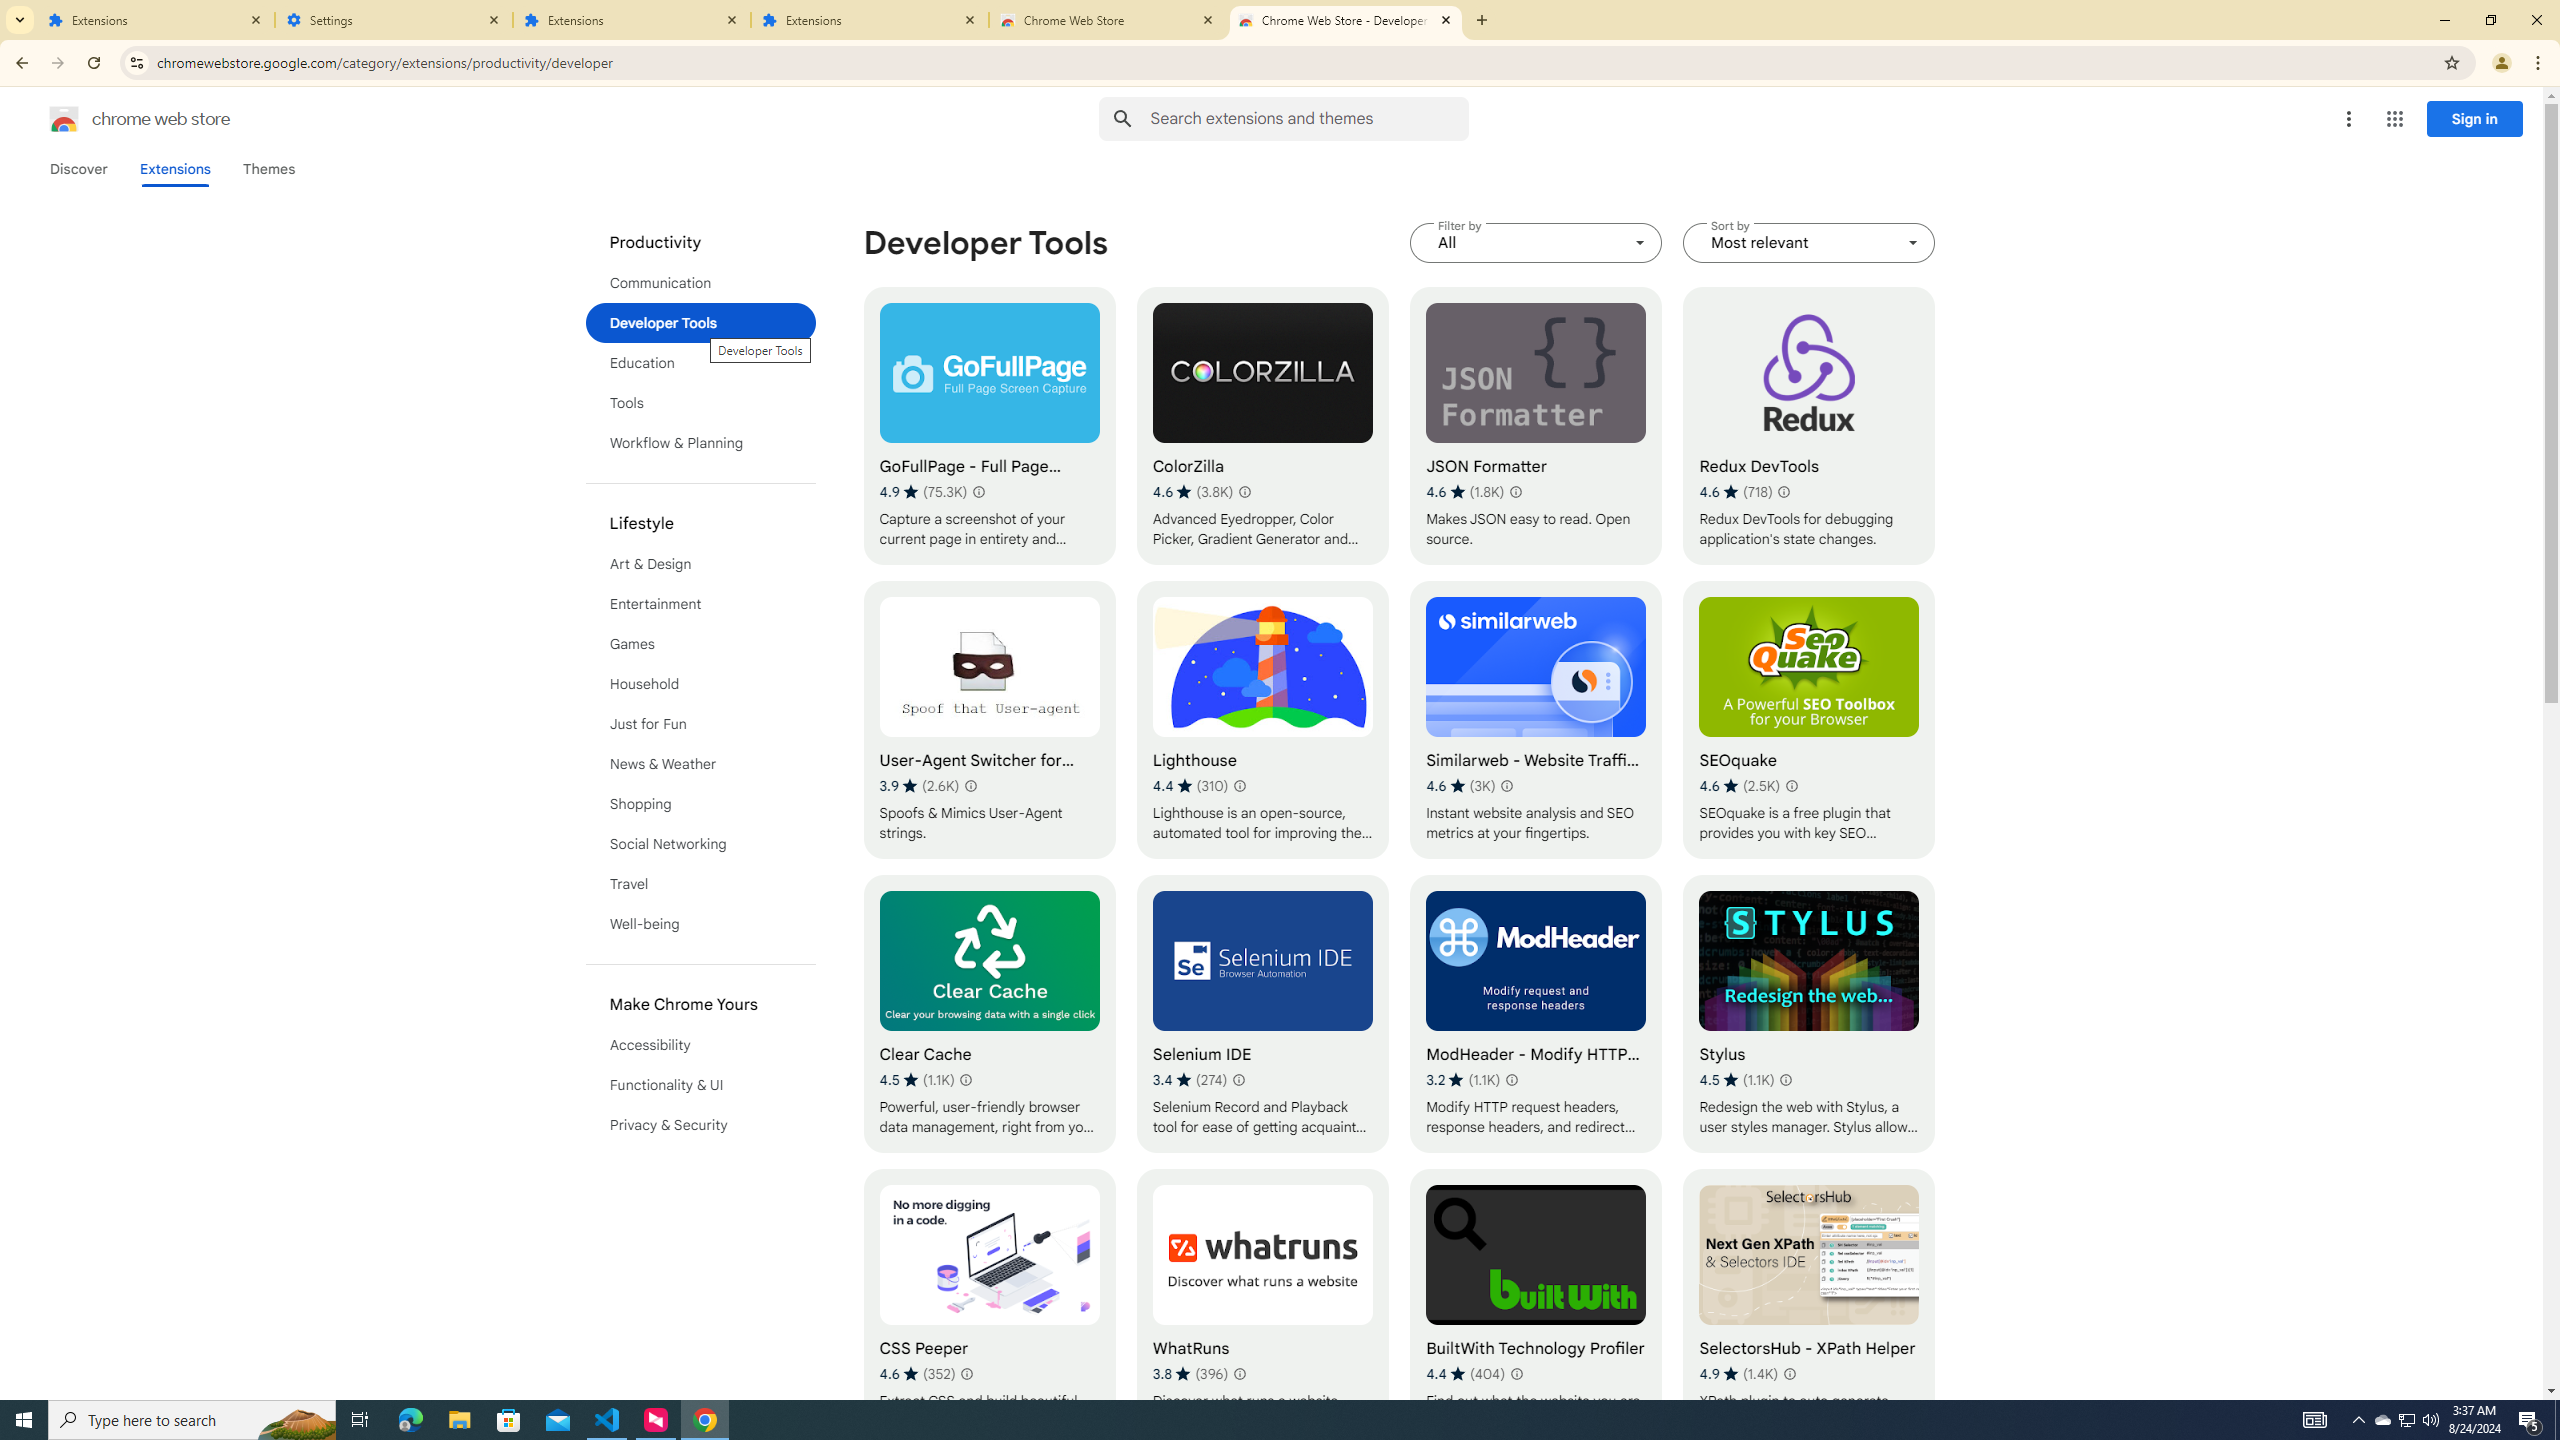  Describe the element at coordinates (701, 884) in the screenshot. I see `Travel` at that location.